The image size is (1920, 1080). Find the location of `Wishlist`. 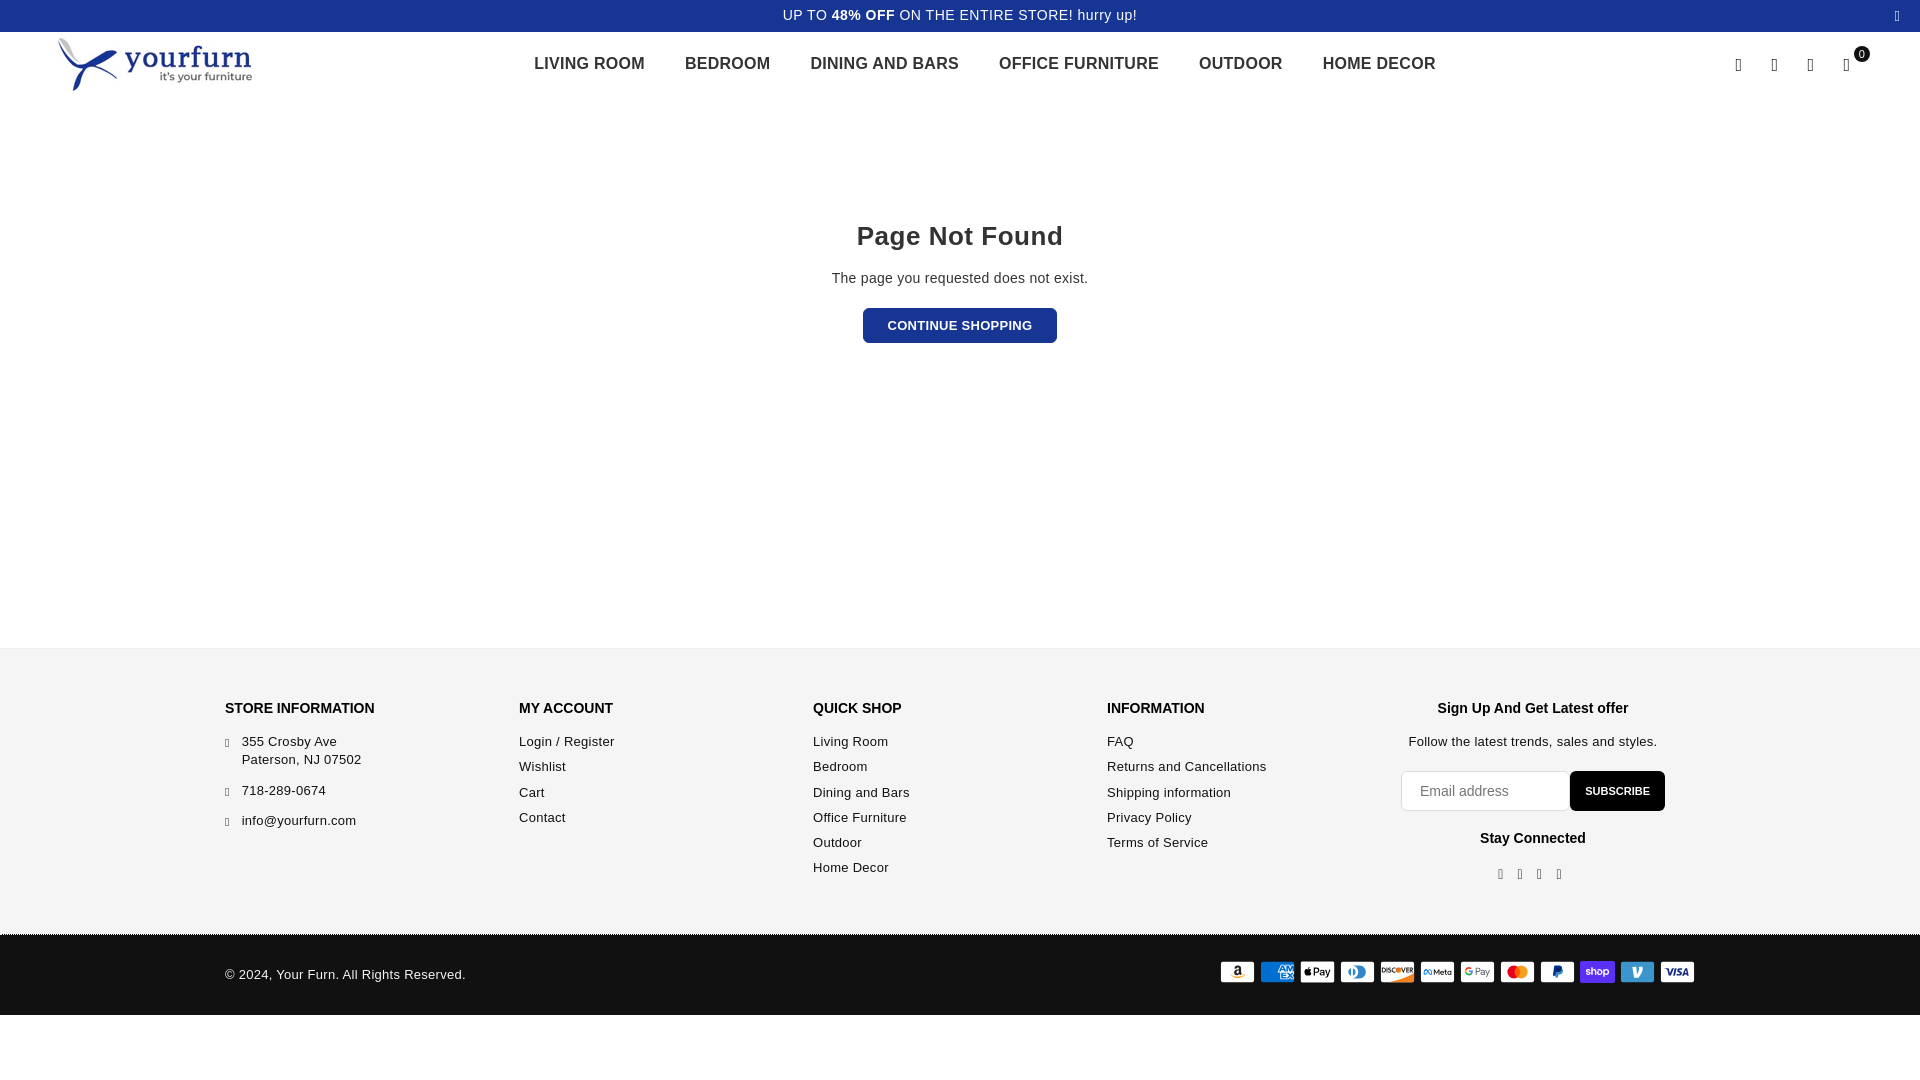

Wishlist is located at coordinates (1811, 64).